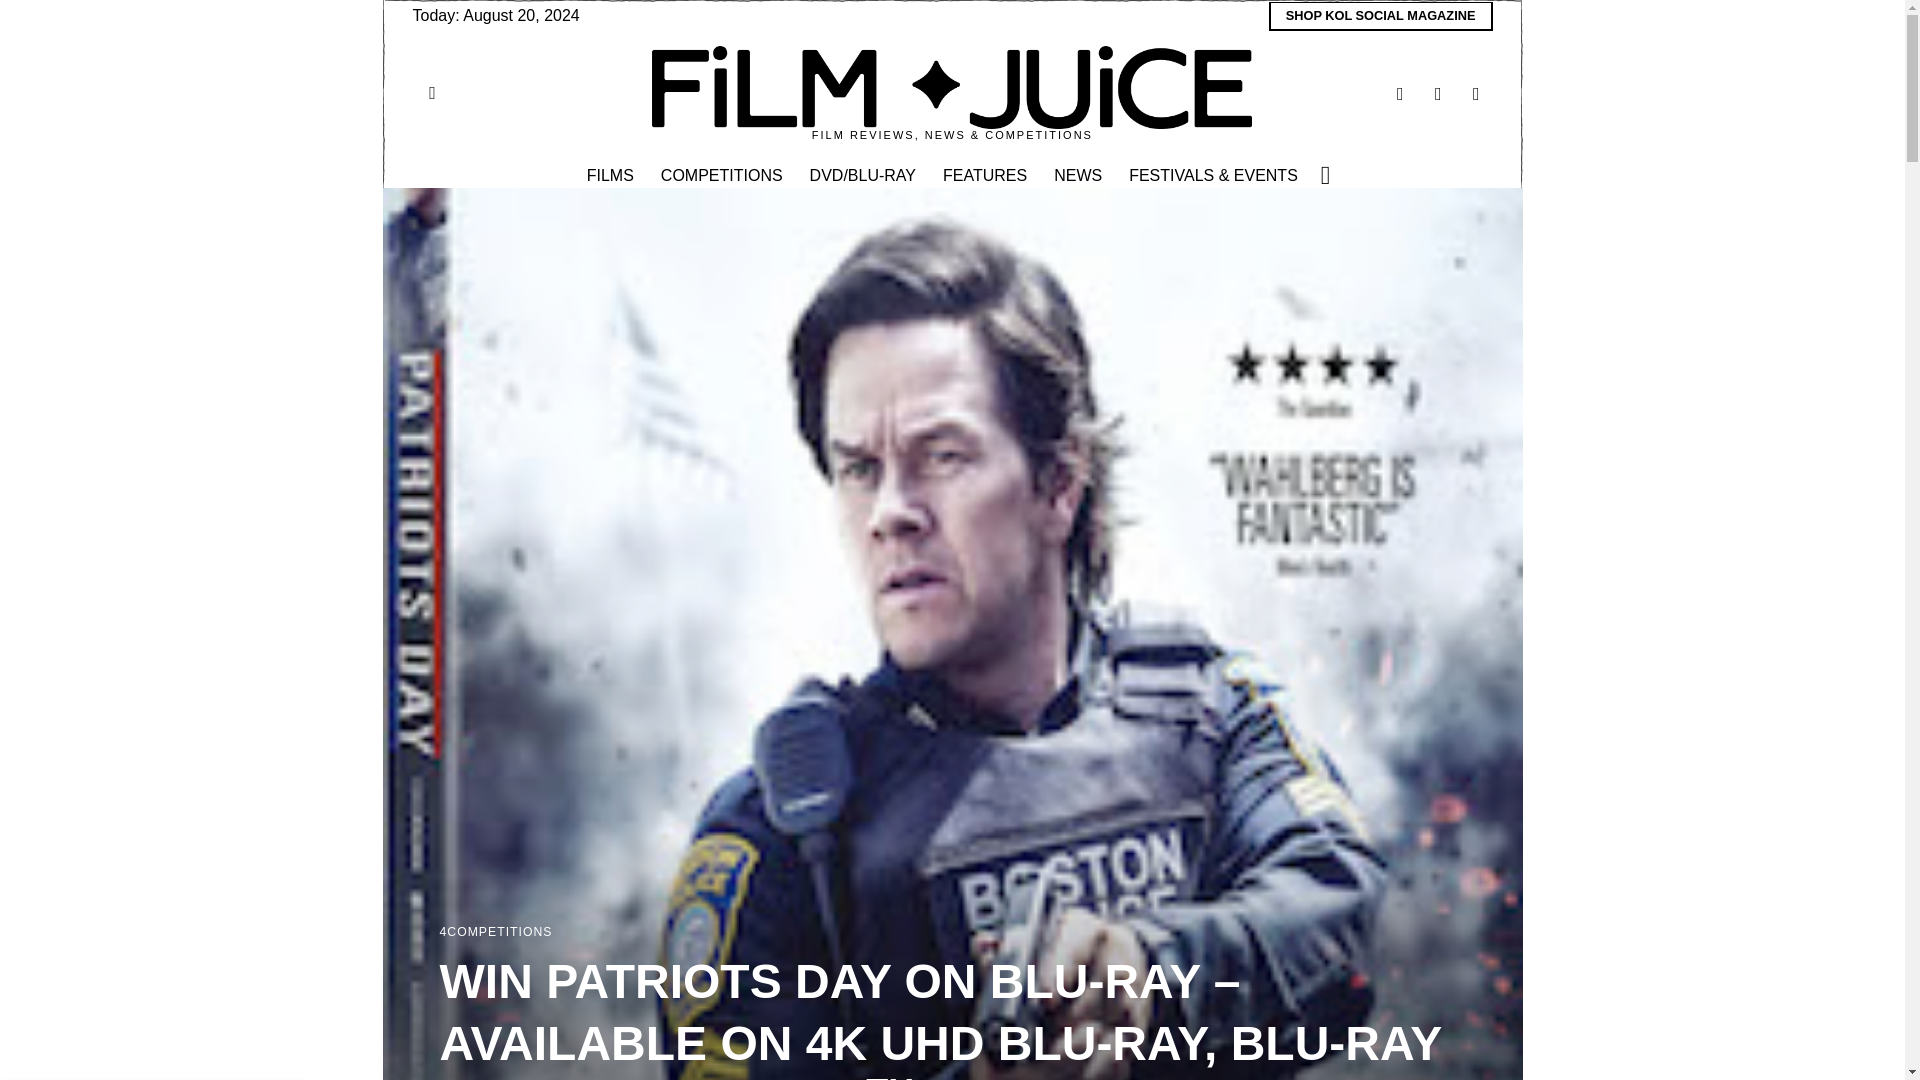  Describe the element at coordinates (986, 175) in the screenshot. I see `FEATURES` at that location.